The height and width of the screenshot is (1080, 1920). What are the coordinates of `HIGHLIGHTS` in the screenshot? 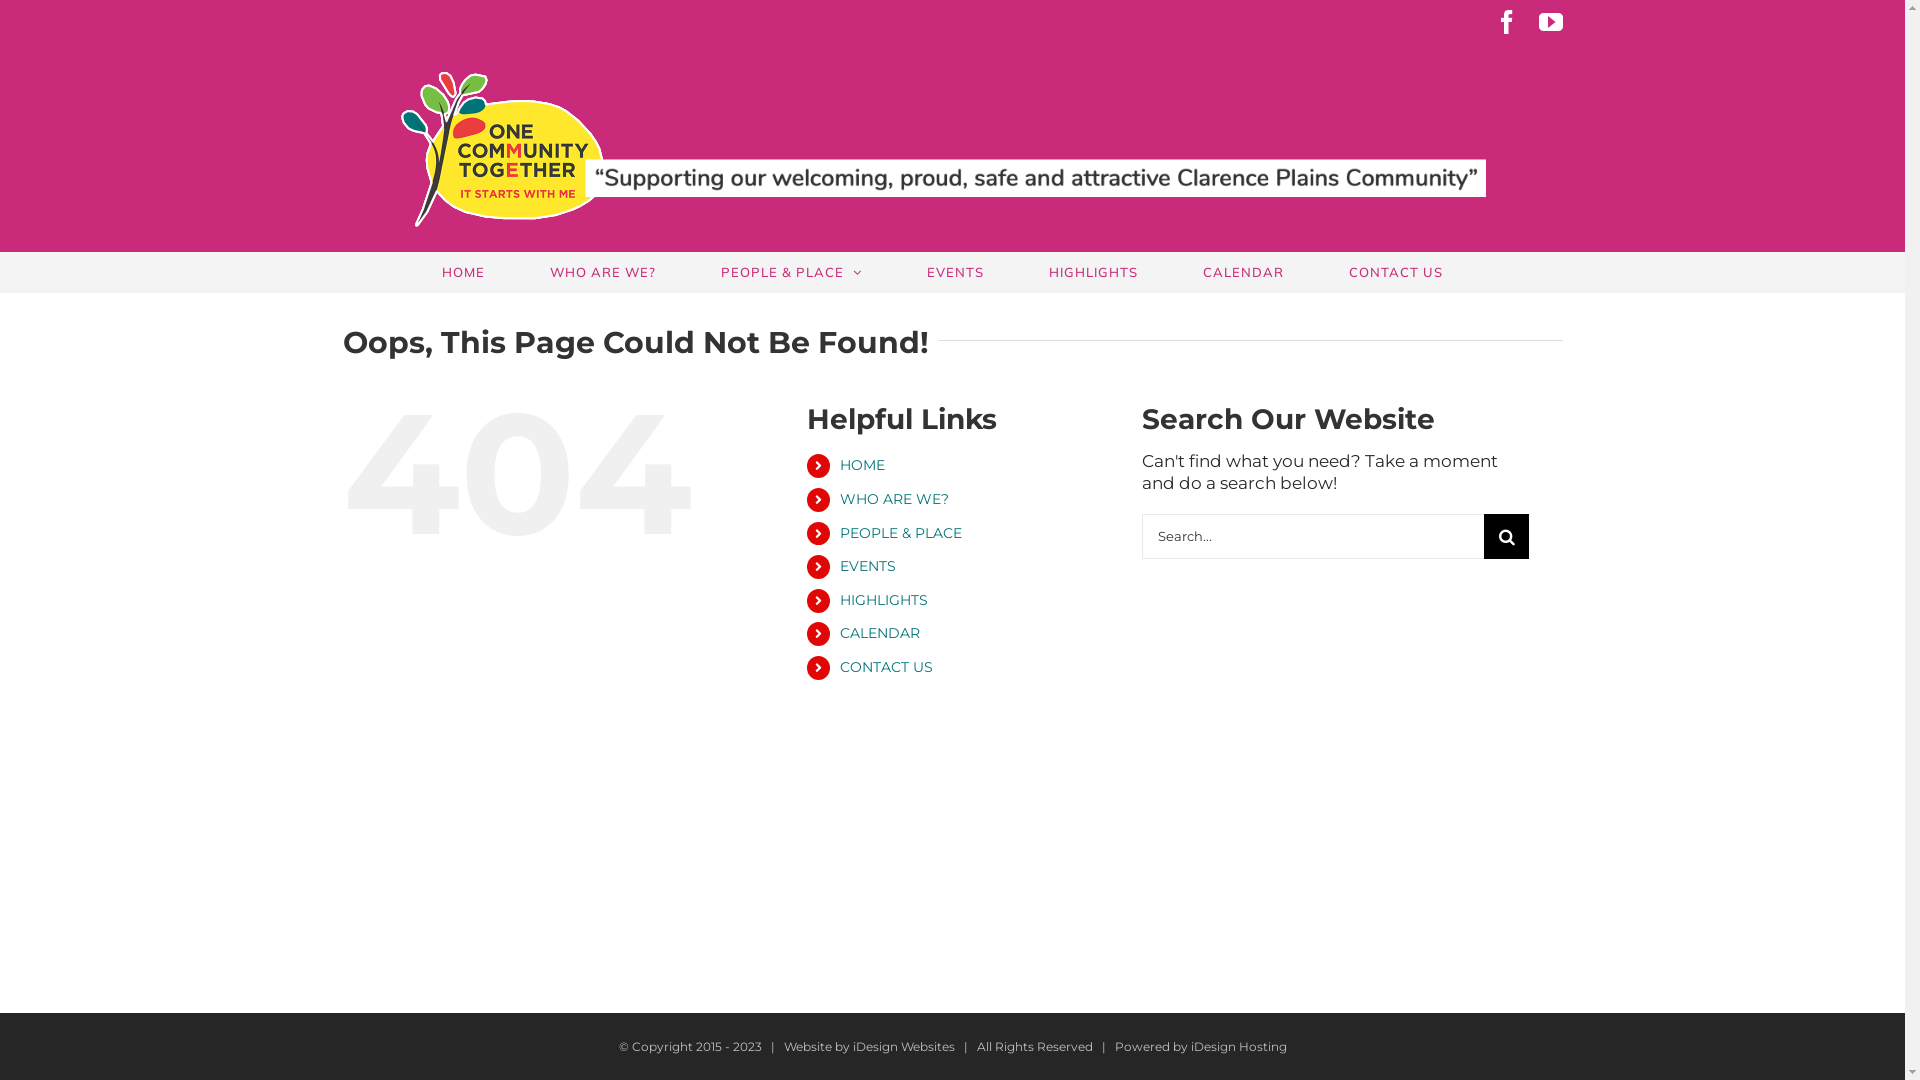 It's located at (1093, 272).